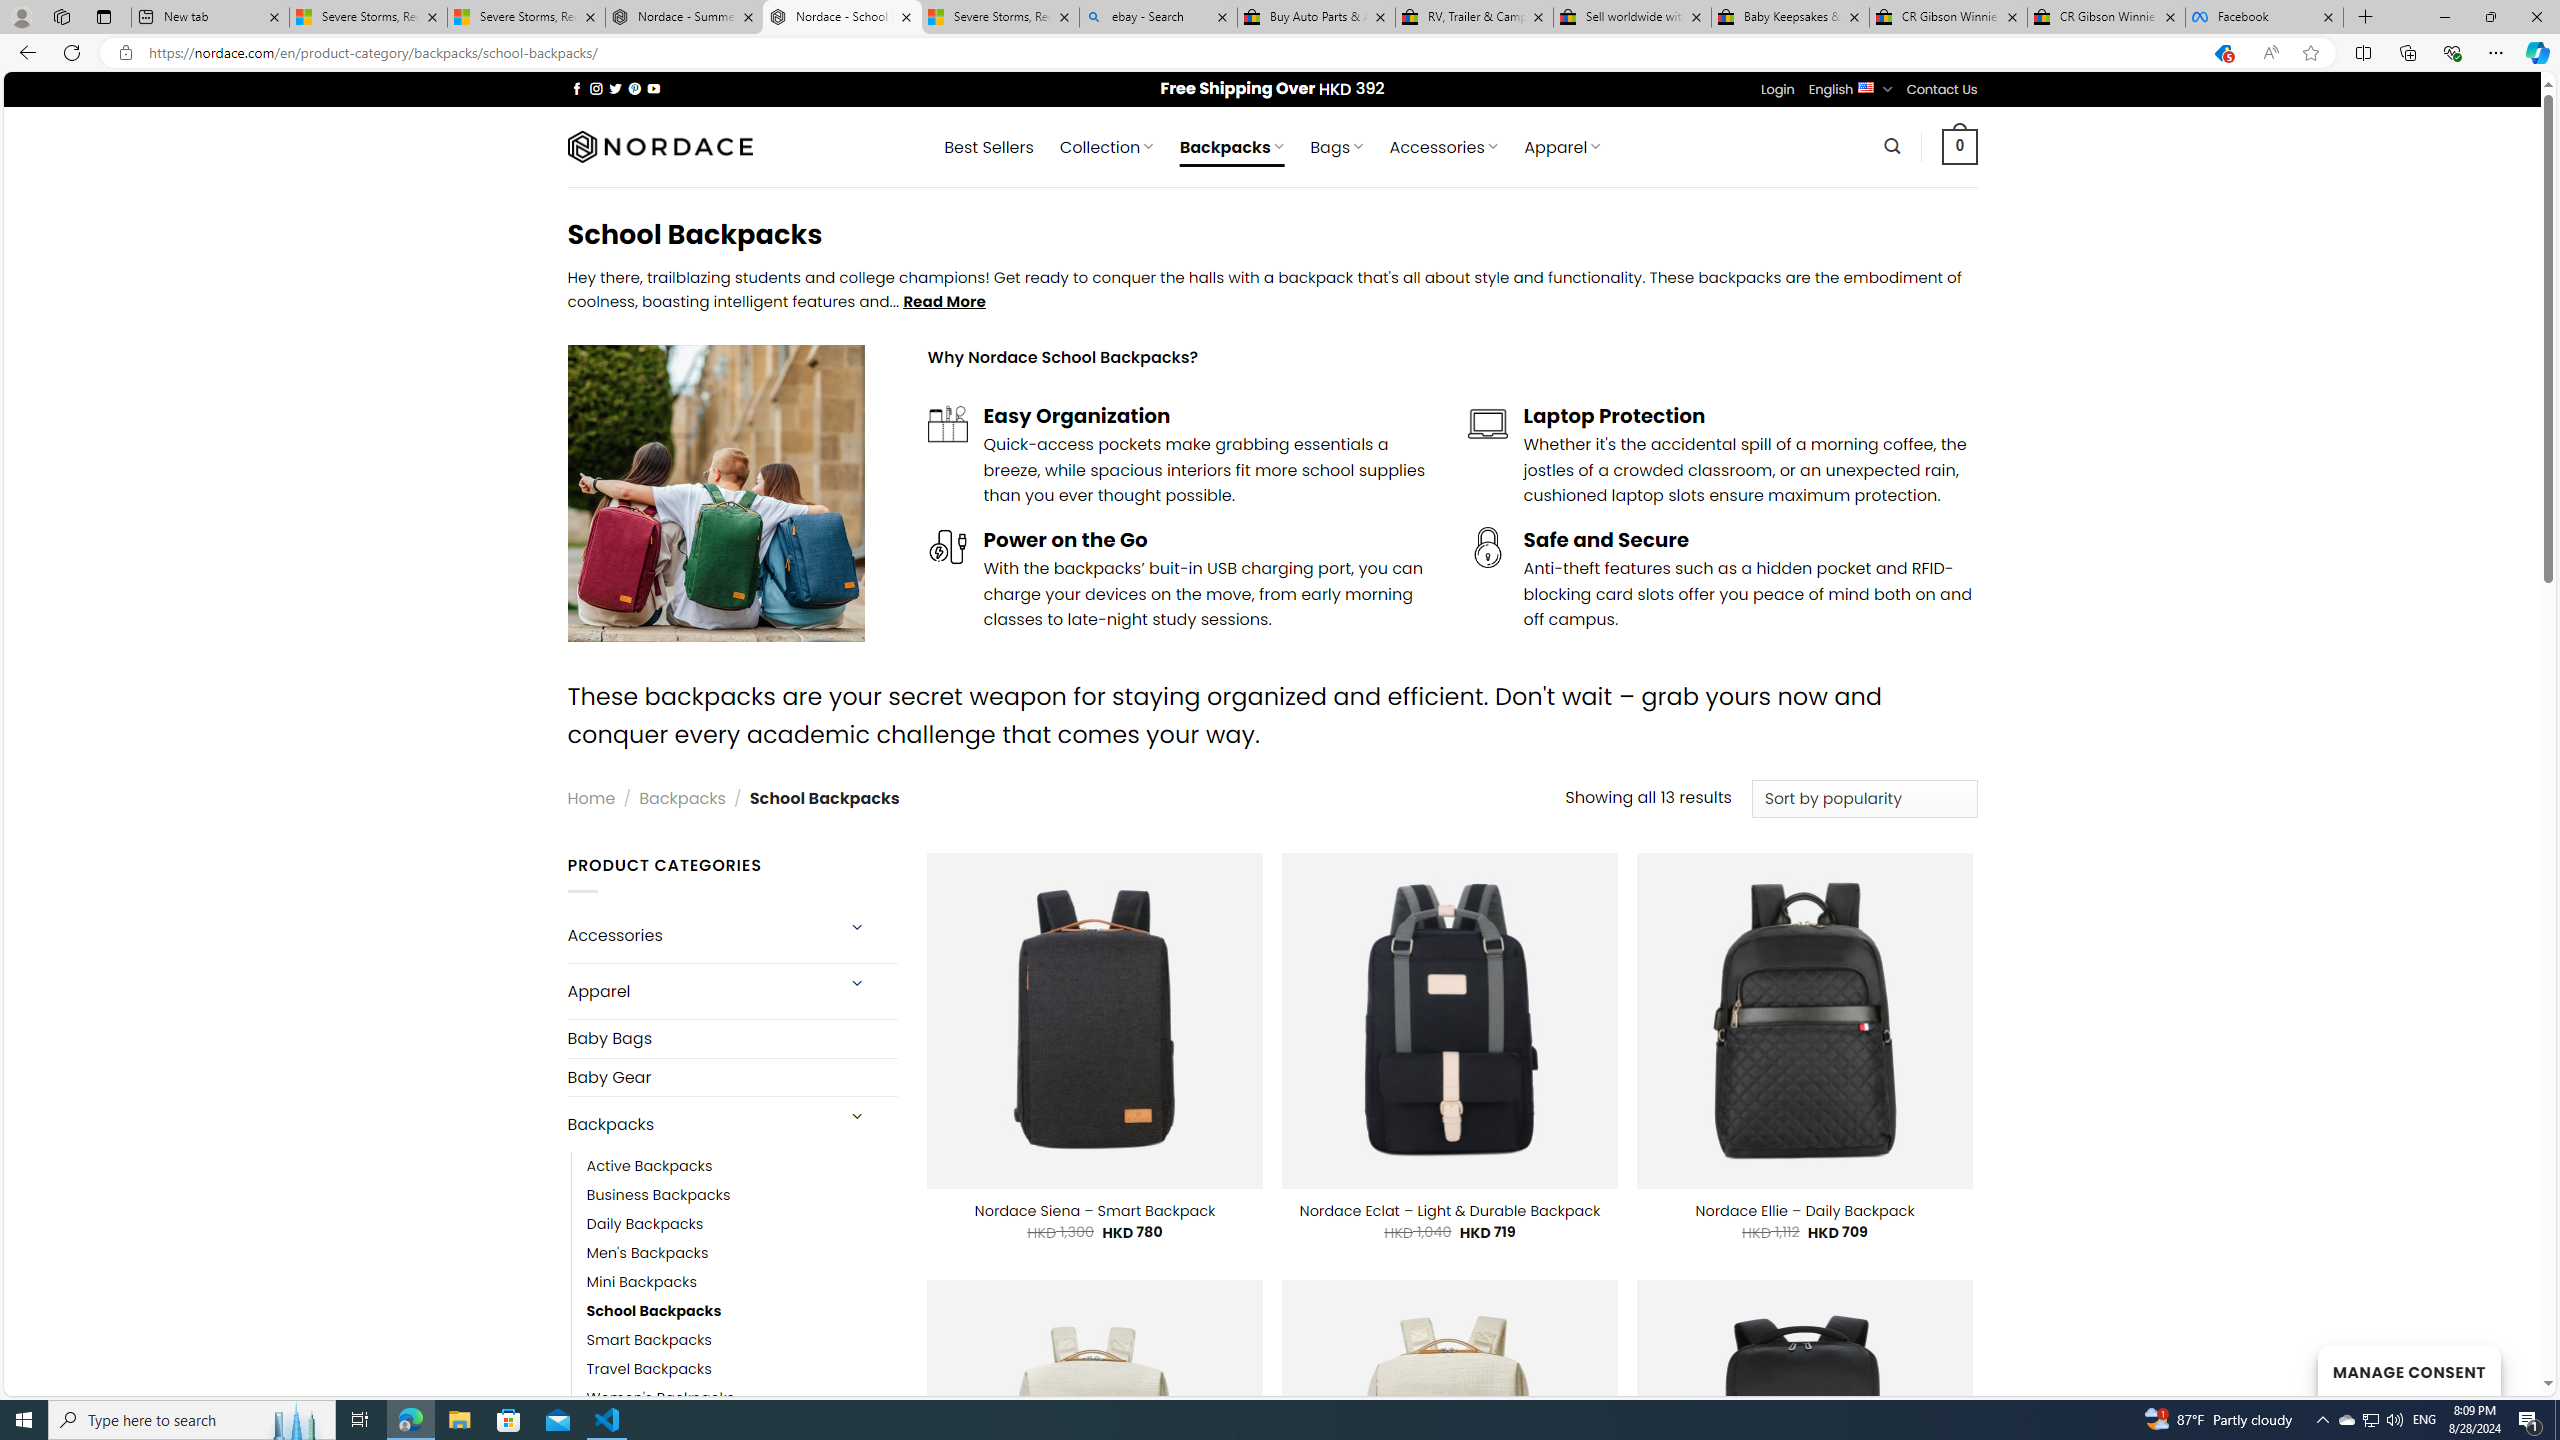 The image size is (2560, 1440). I want to click on RV, Trailer & Camper Steps & Ladders for sale | eBay, so click(1474, 17).